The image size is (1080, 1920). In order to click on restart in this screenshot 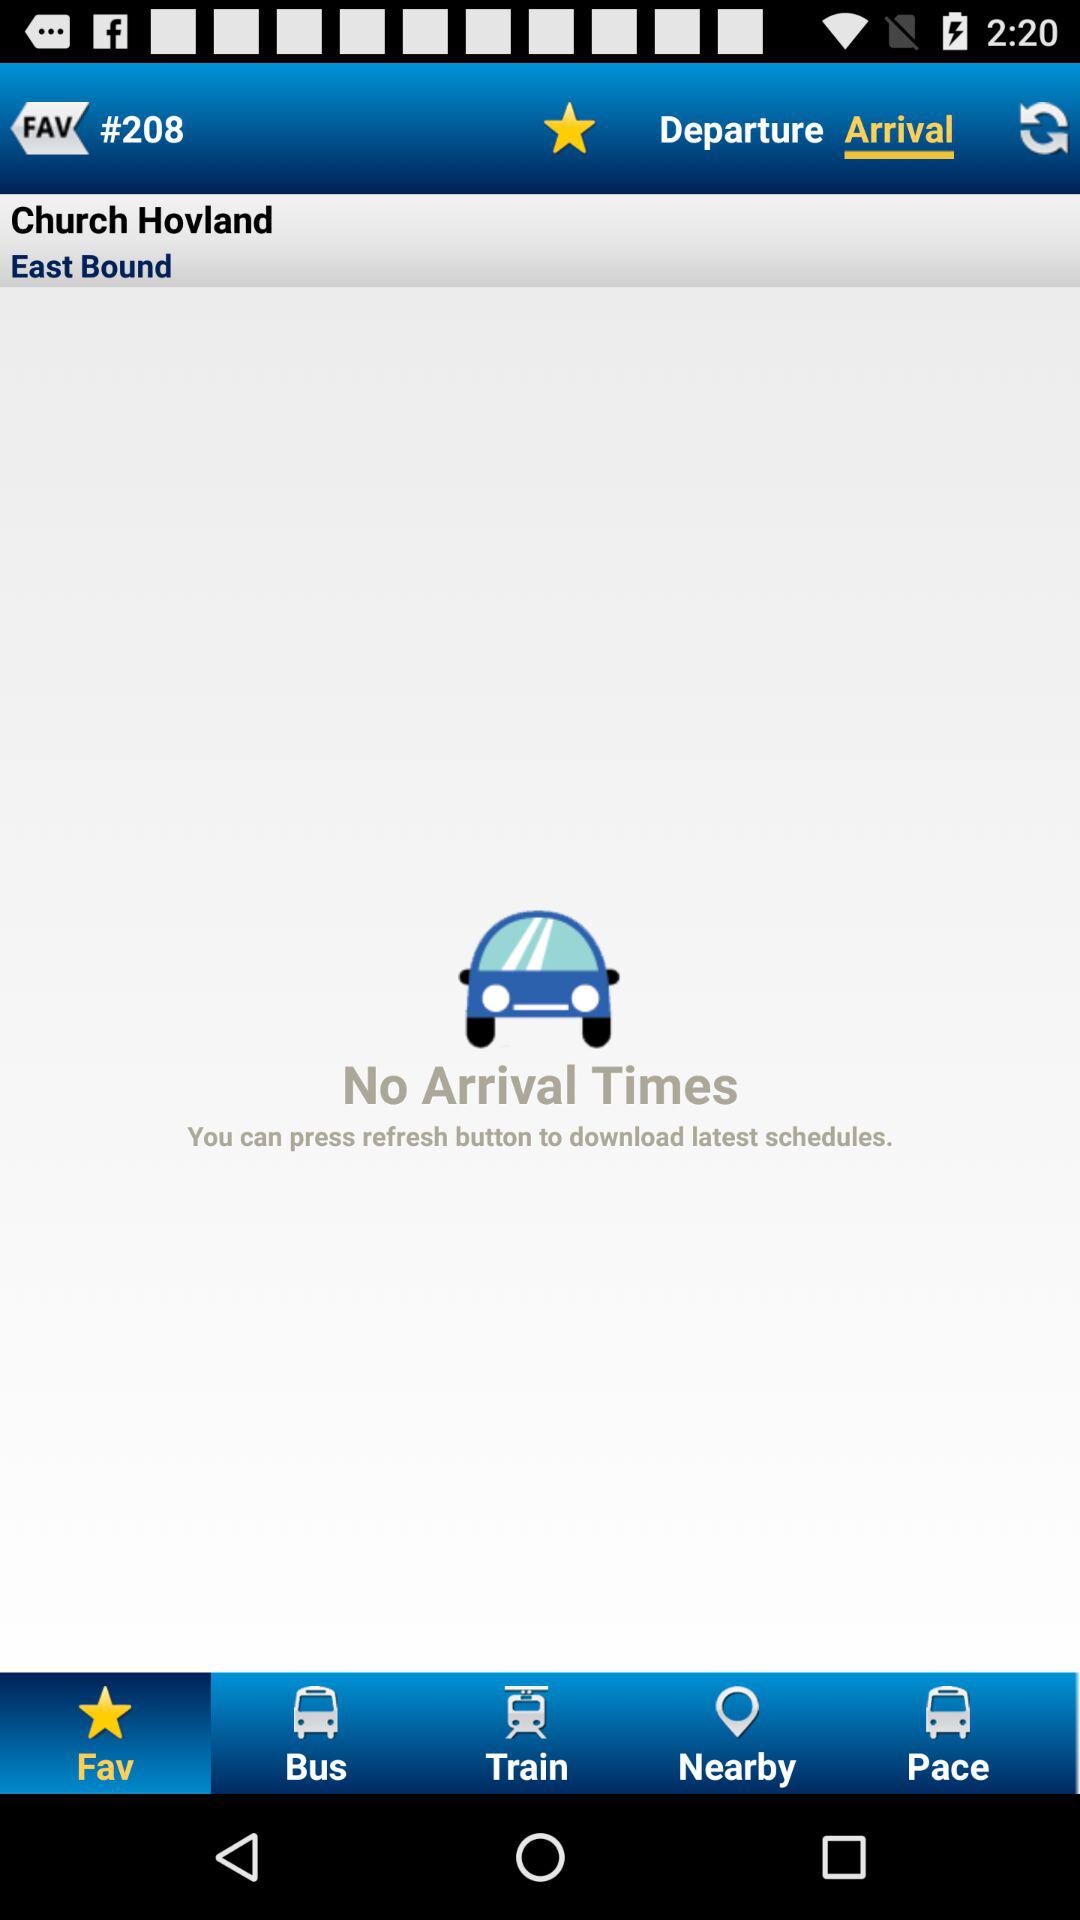, I will do `click(1043, 128)`.